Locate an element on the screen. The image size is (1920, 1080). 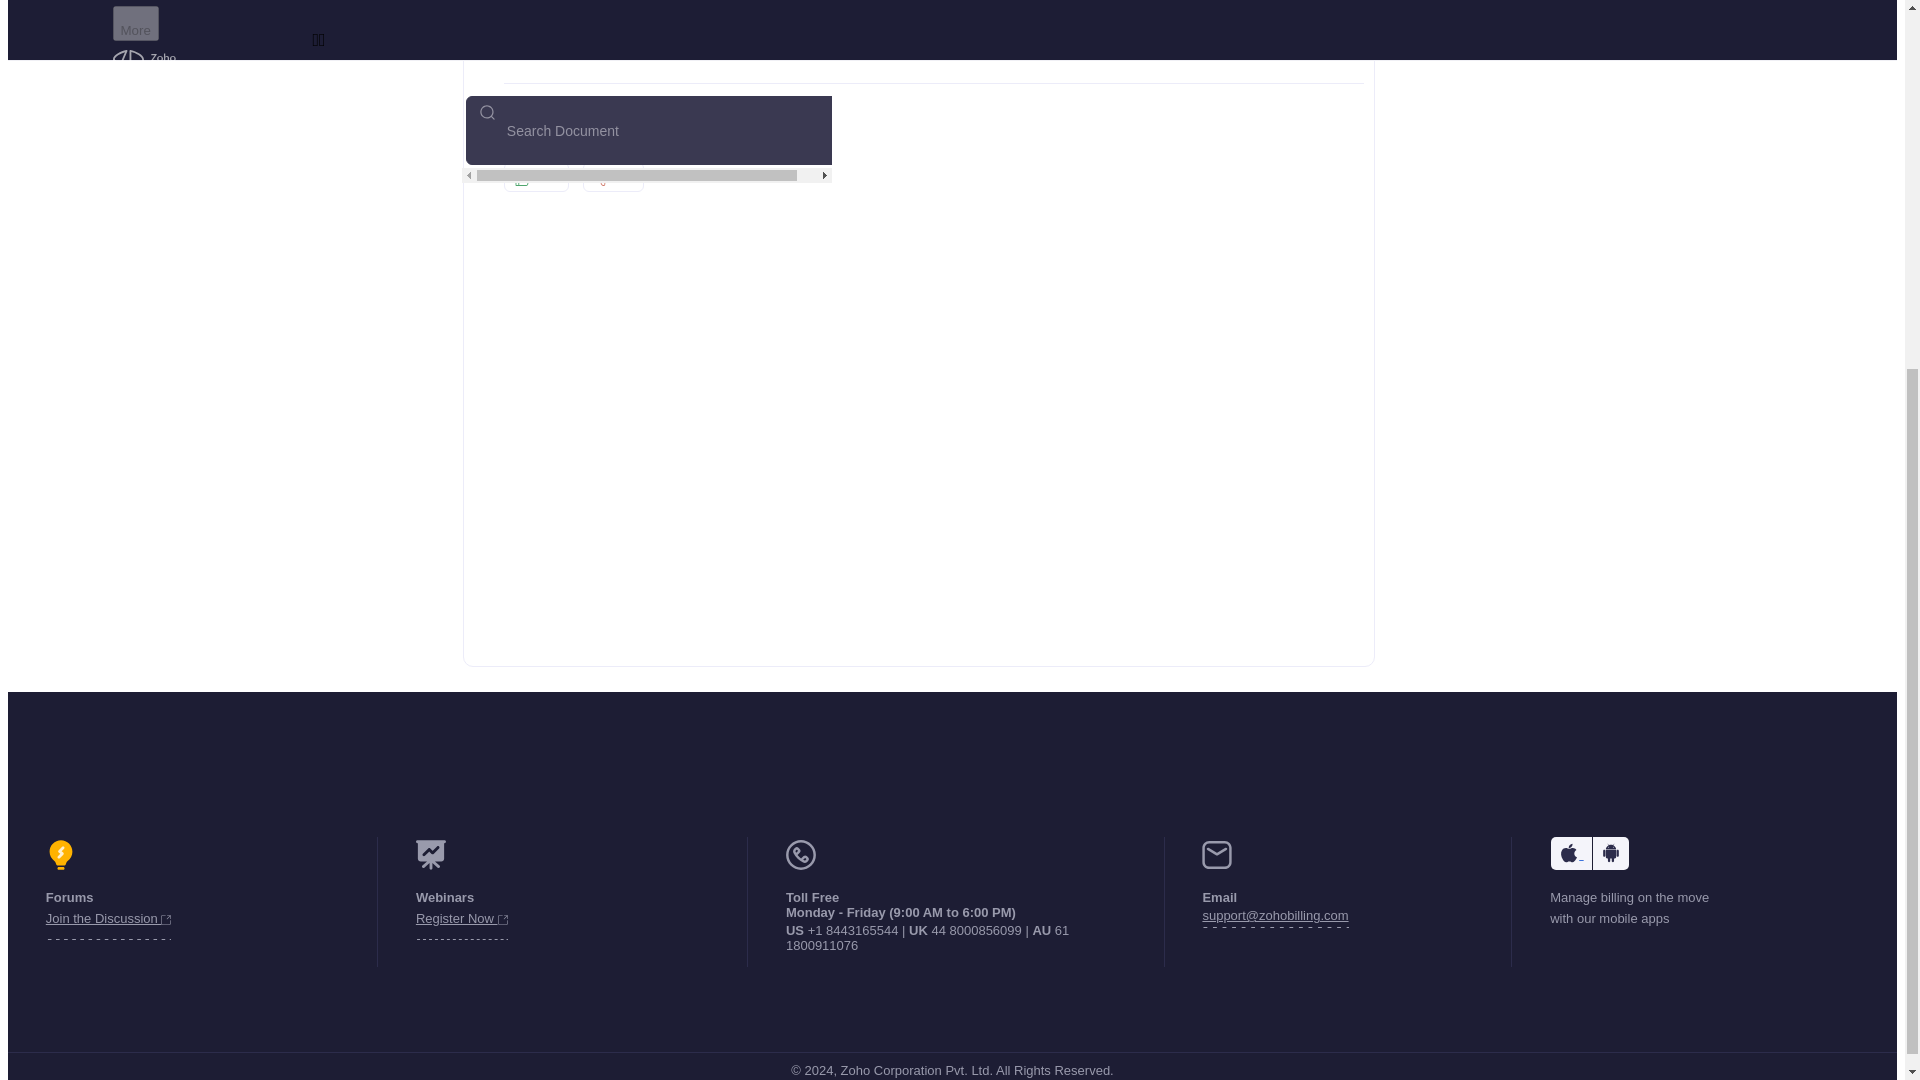
Register Now is located at coordinates (462, 922).